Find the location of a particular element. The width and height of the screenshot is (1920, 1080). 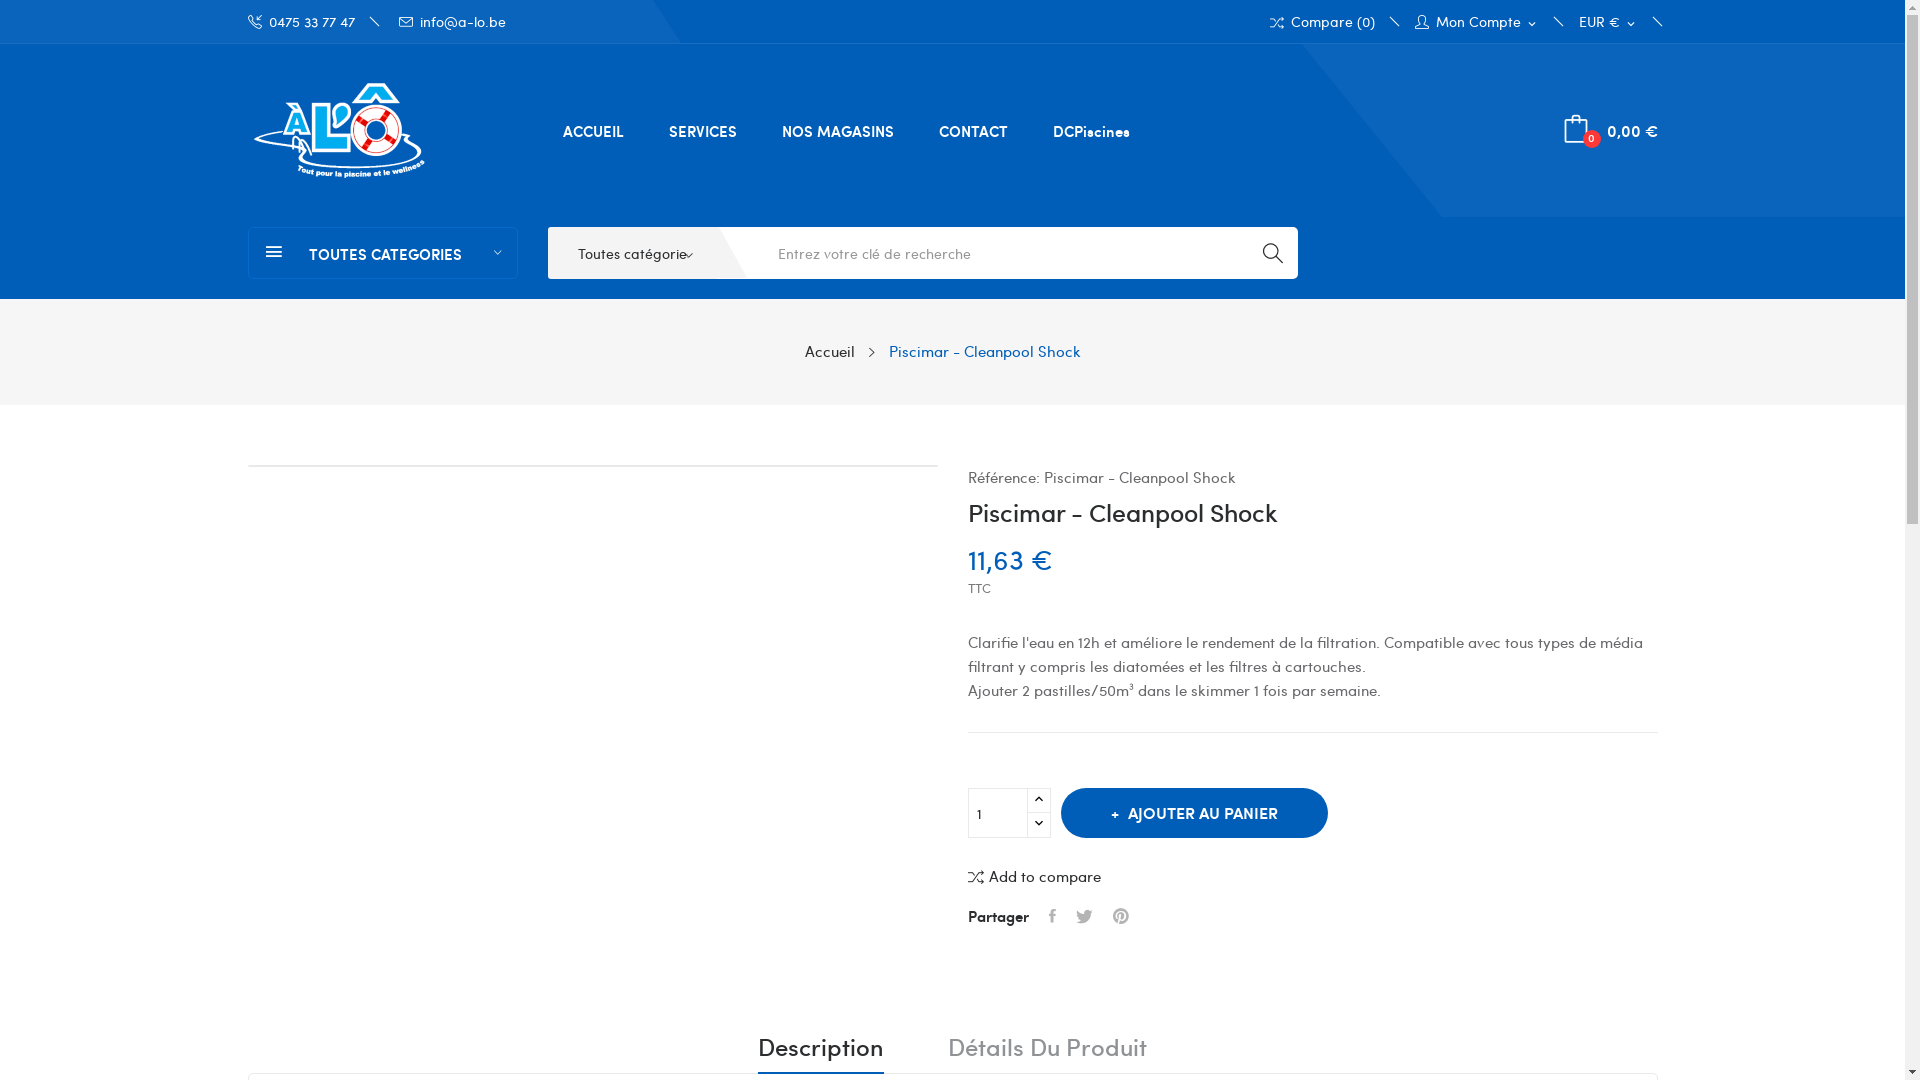

ACCUEIL is located at coordinates (594, 131).